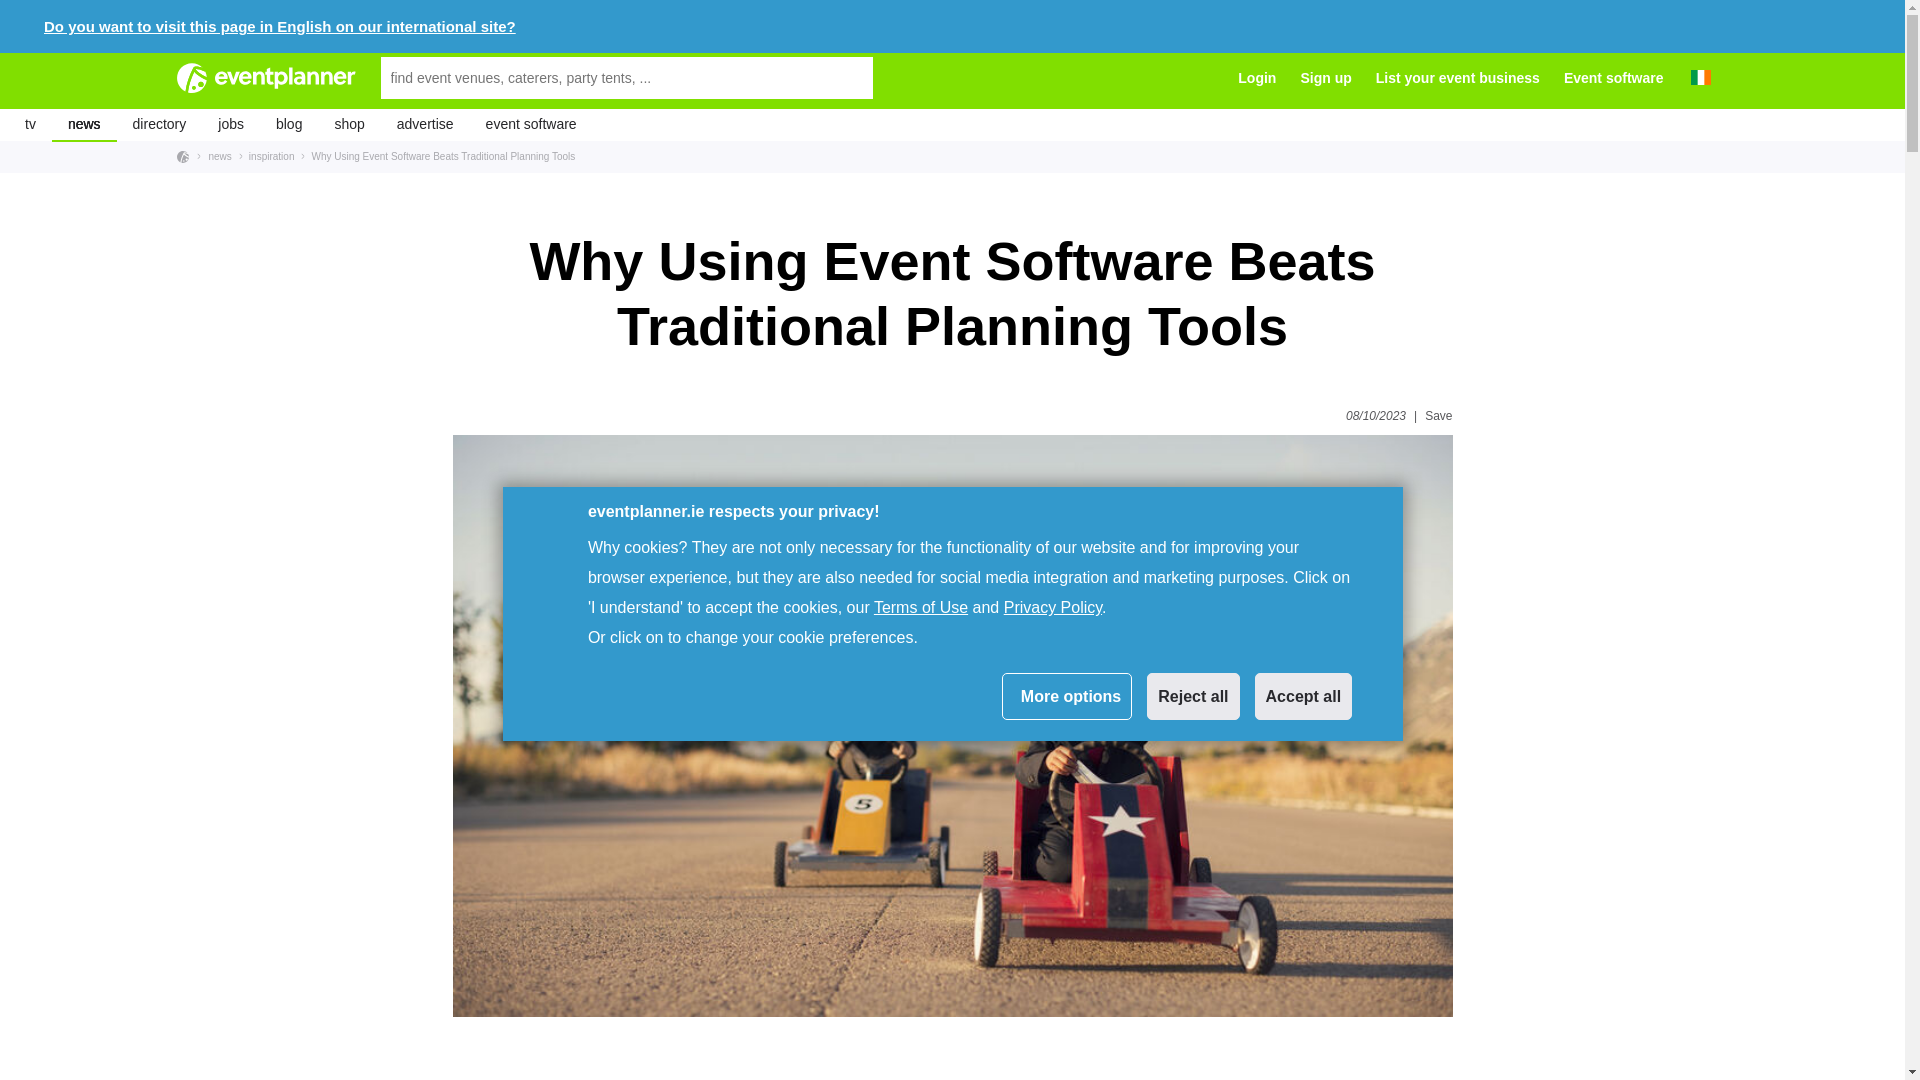  I want to click on news, so click(84, 125).